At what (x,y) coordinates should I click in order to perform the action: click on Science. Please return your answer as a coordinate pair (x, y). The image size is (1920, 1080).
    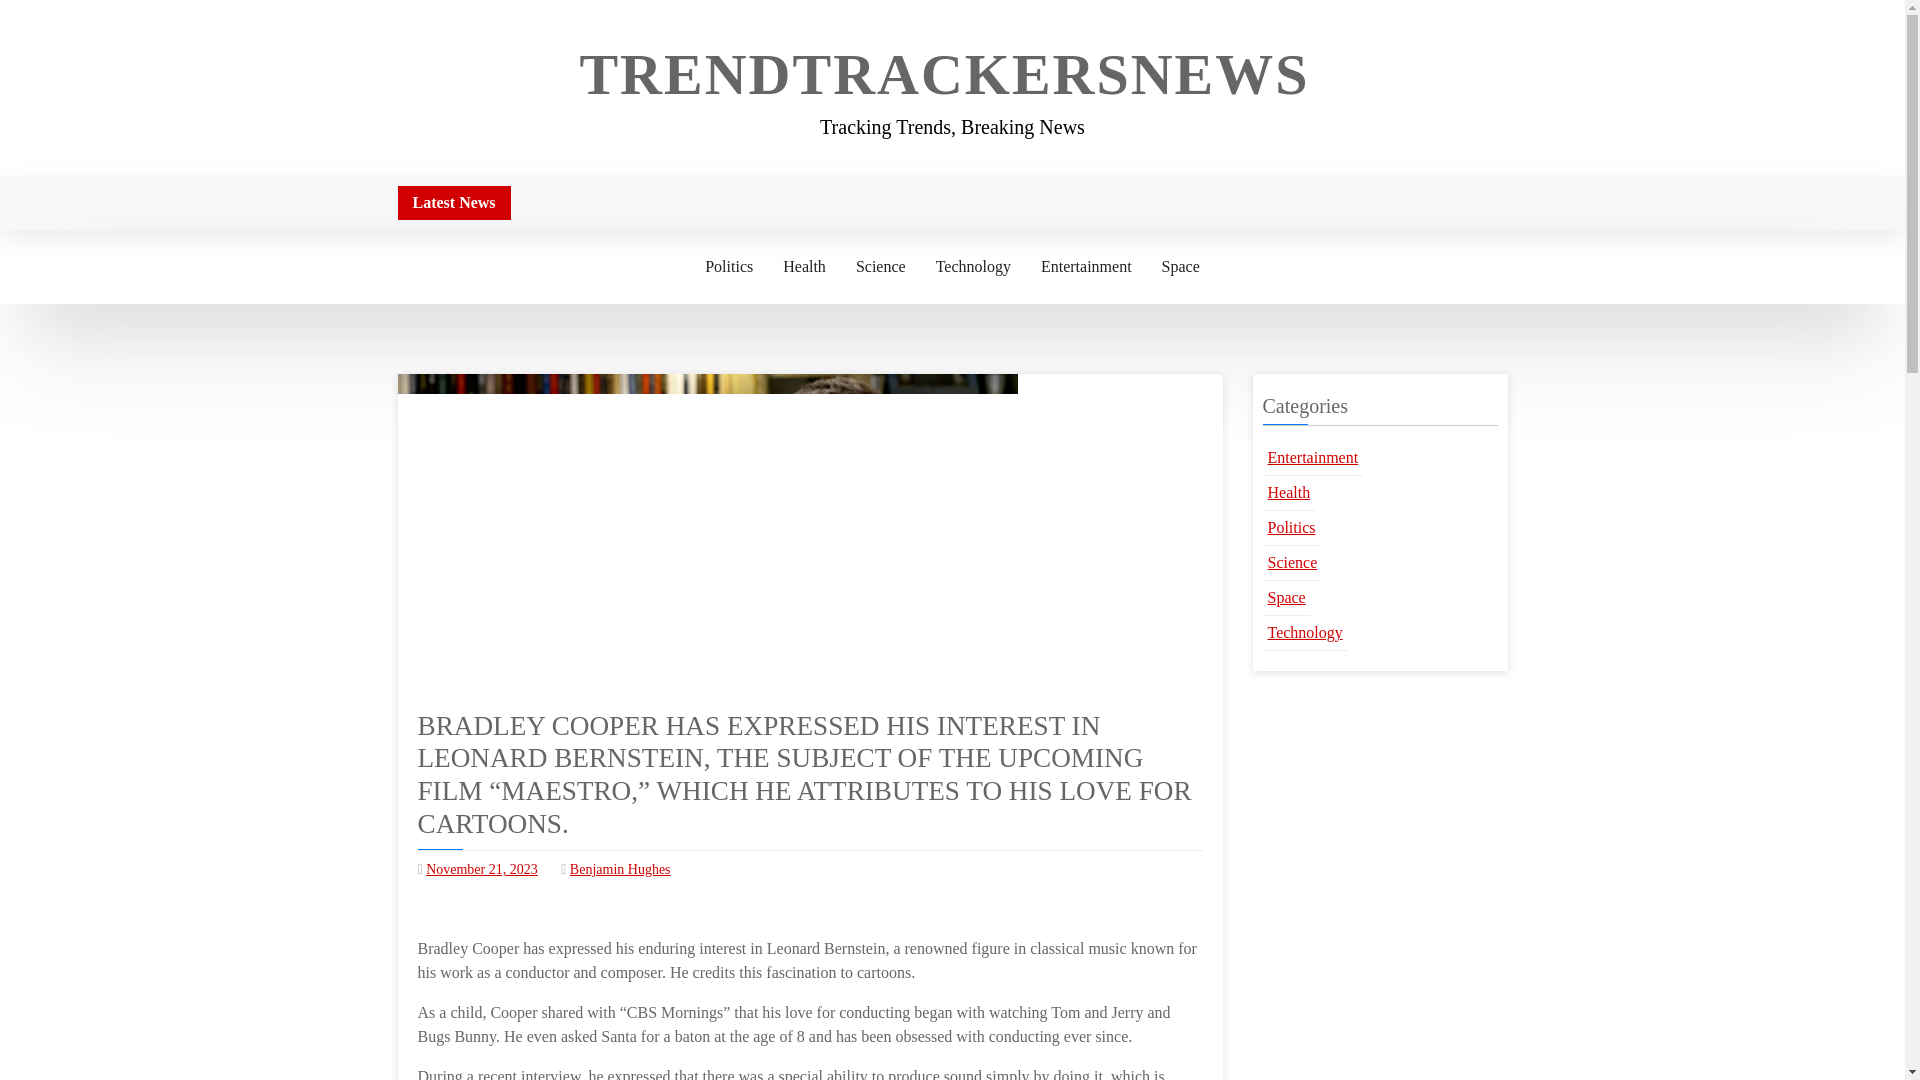
    Looking at the image, I should click on (880, 266).